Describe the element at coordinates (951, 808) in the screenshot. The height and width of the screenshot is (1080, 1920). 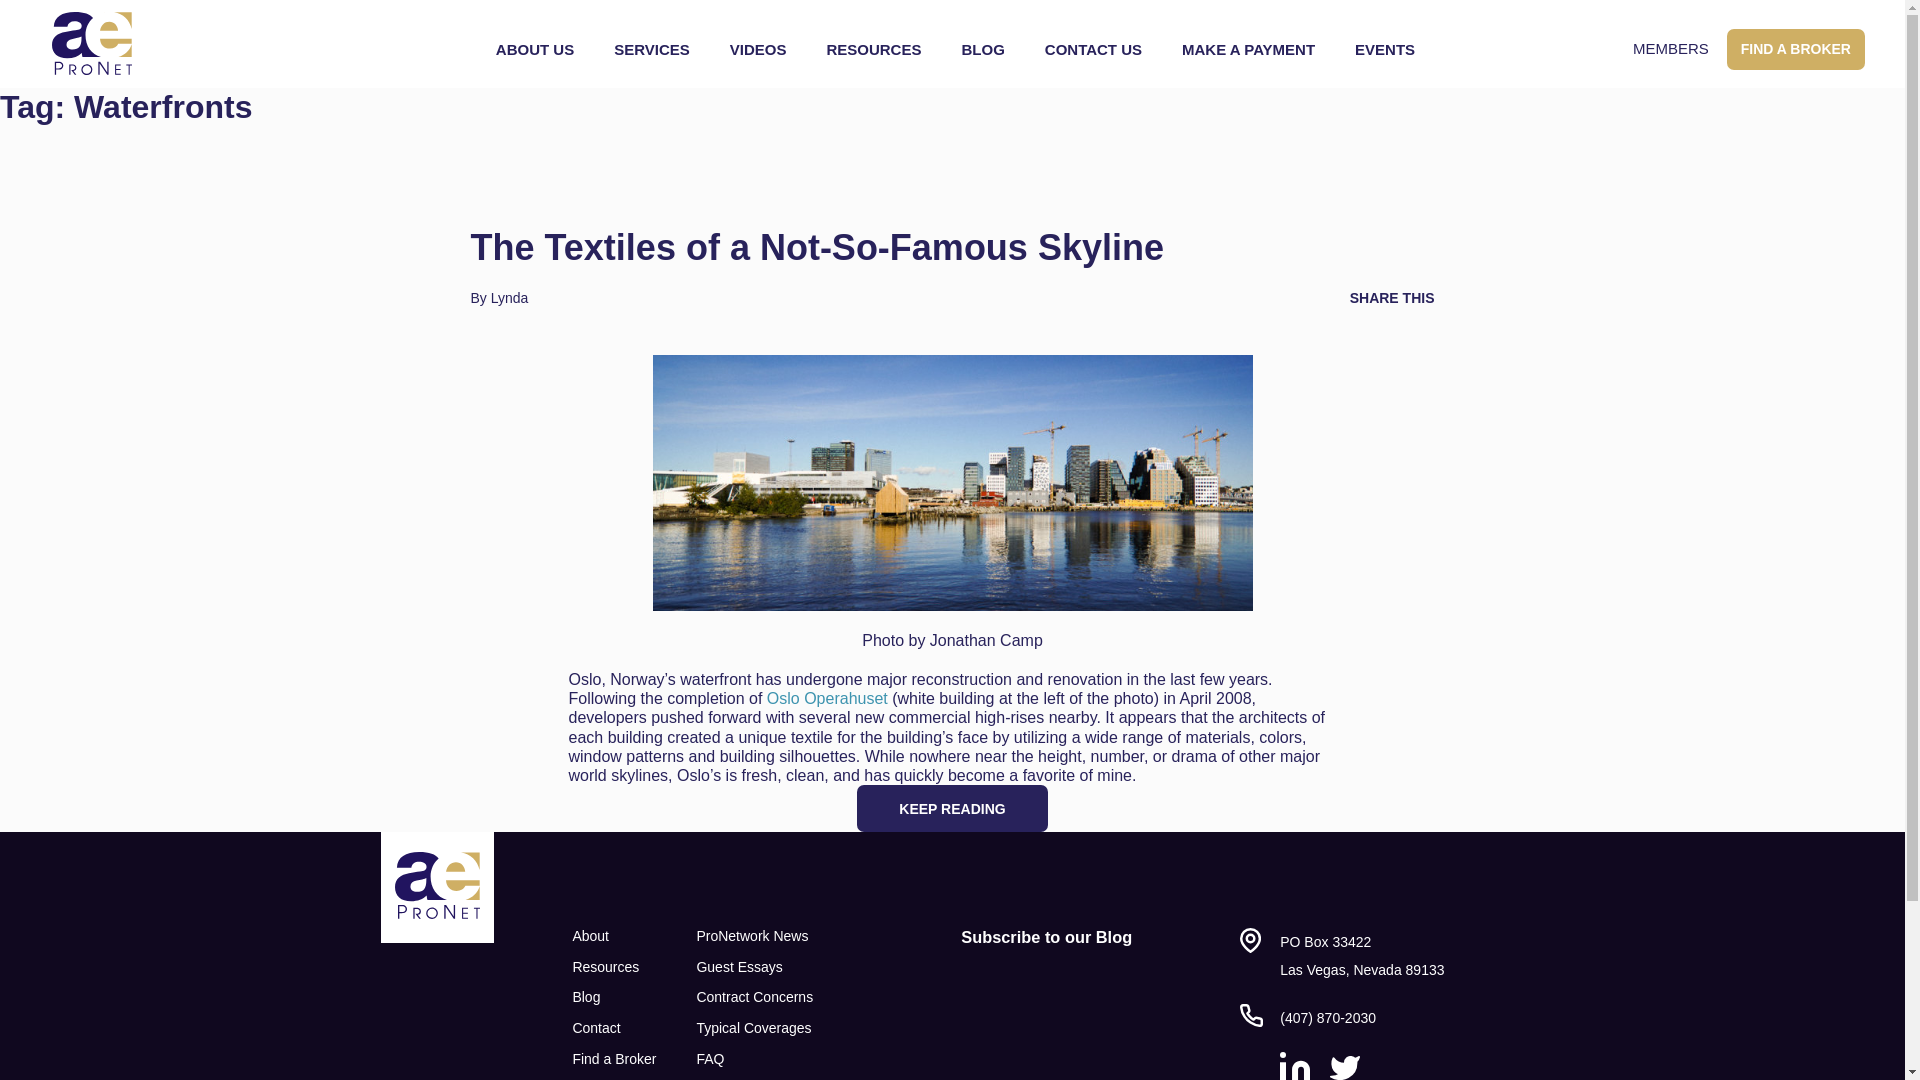
I see `KEEP READING` at that location.